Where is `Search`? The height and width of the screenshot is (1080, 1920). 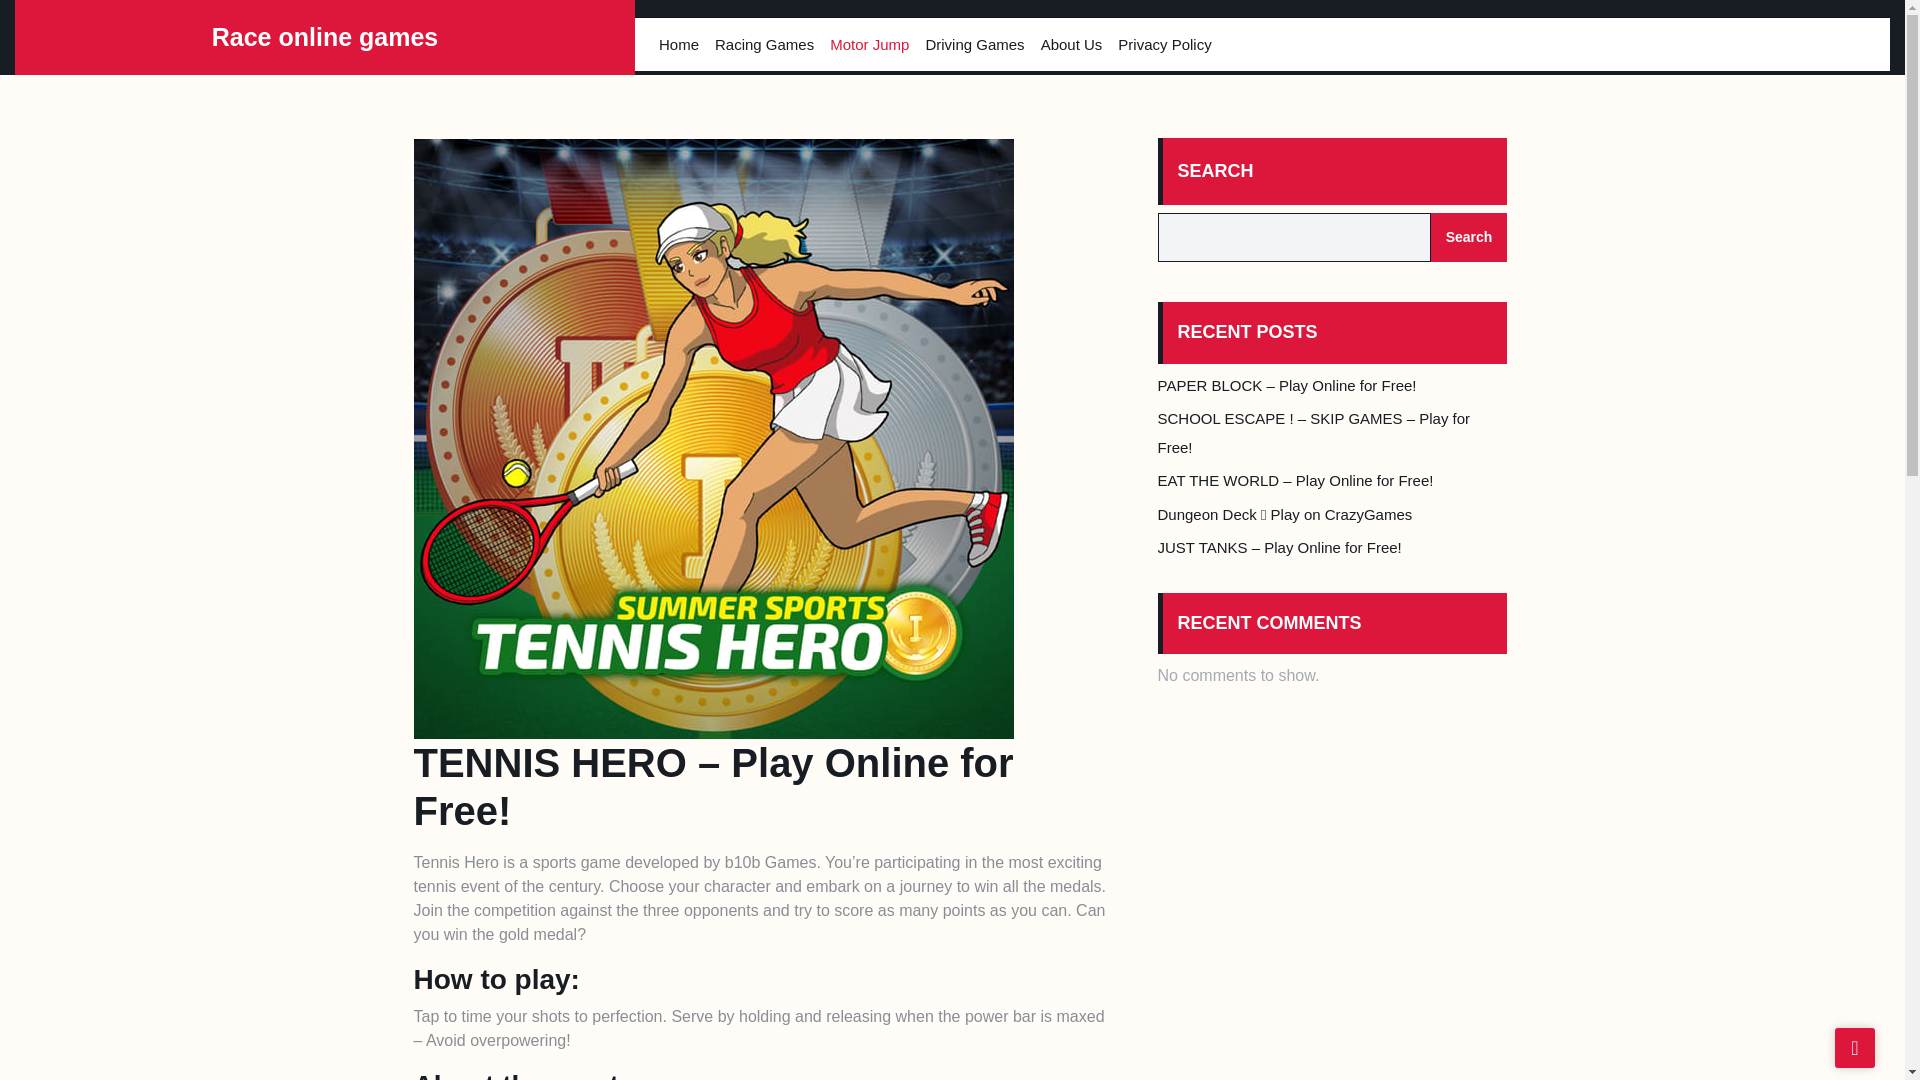
Search is located at coordinates (1468, 237).